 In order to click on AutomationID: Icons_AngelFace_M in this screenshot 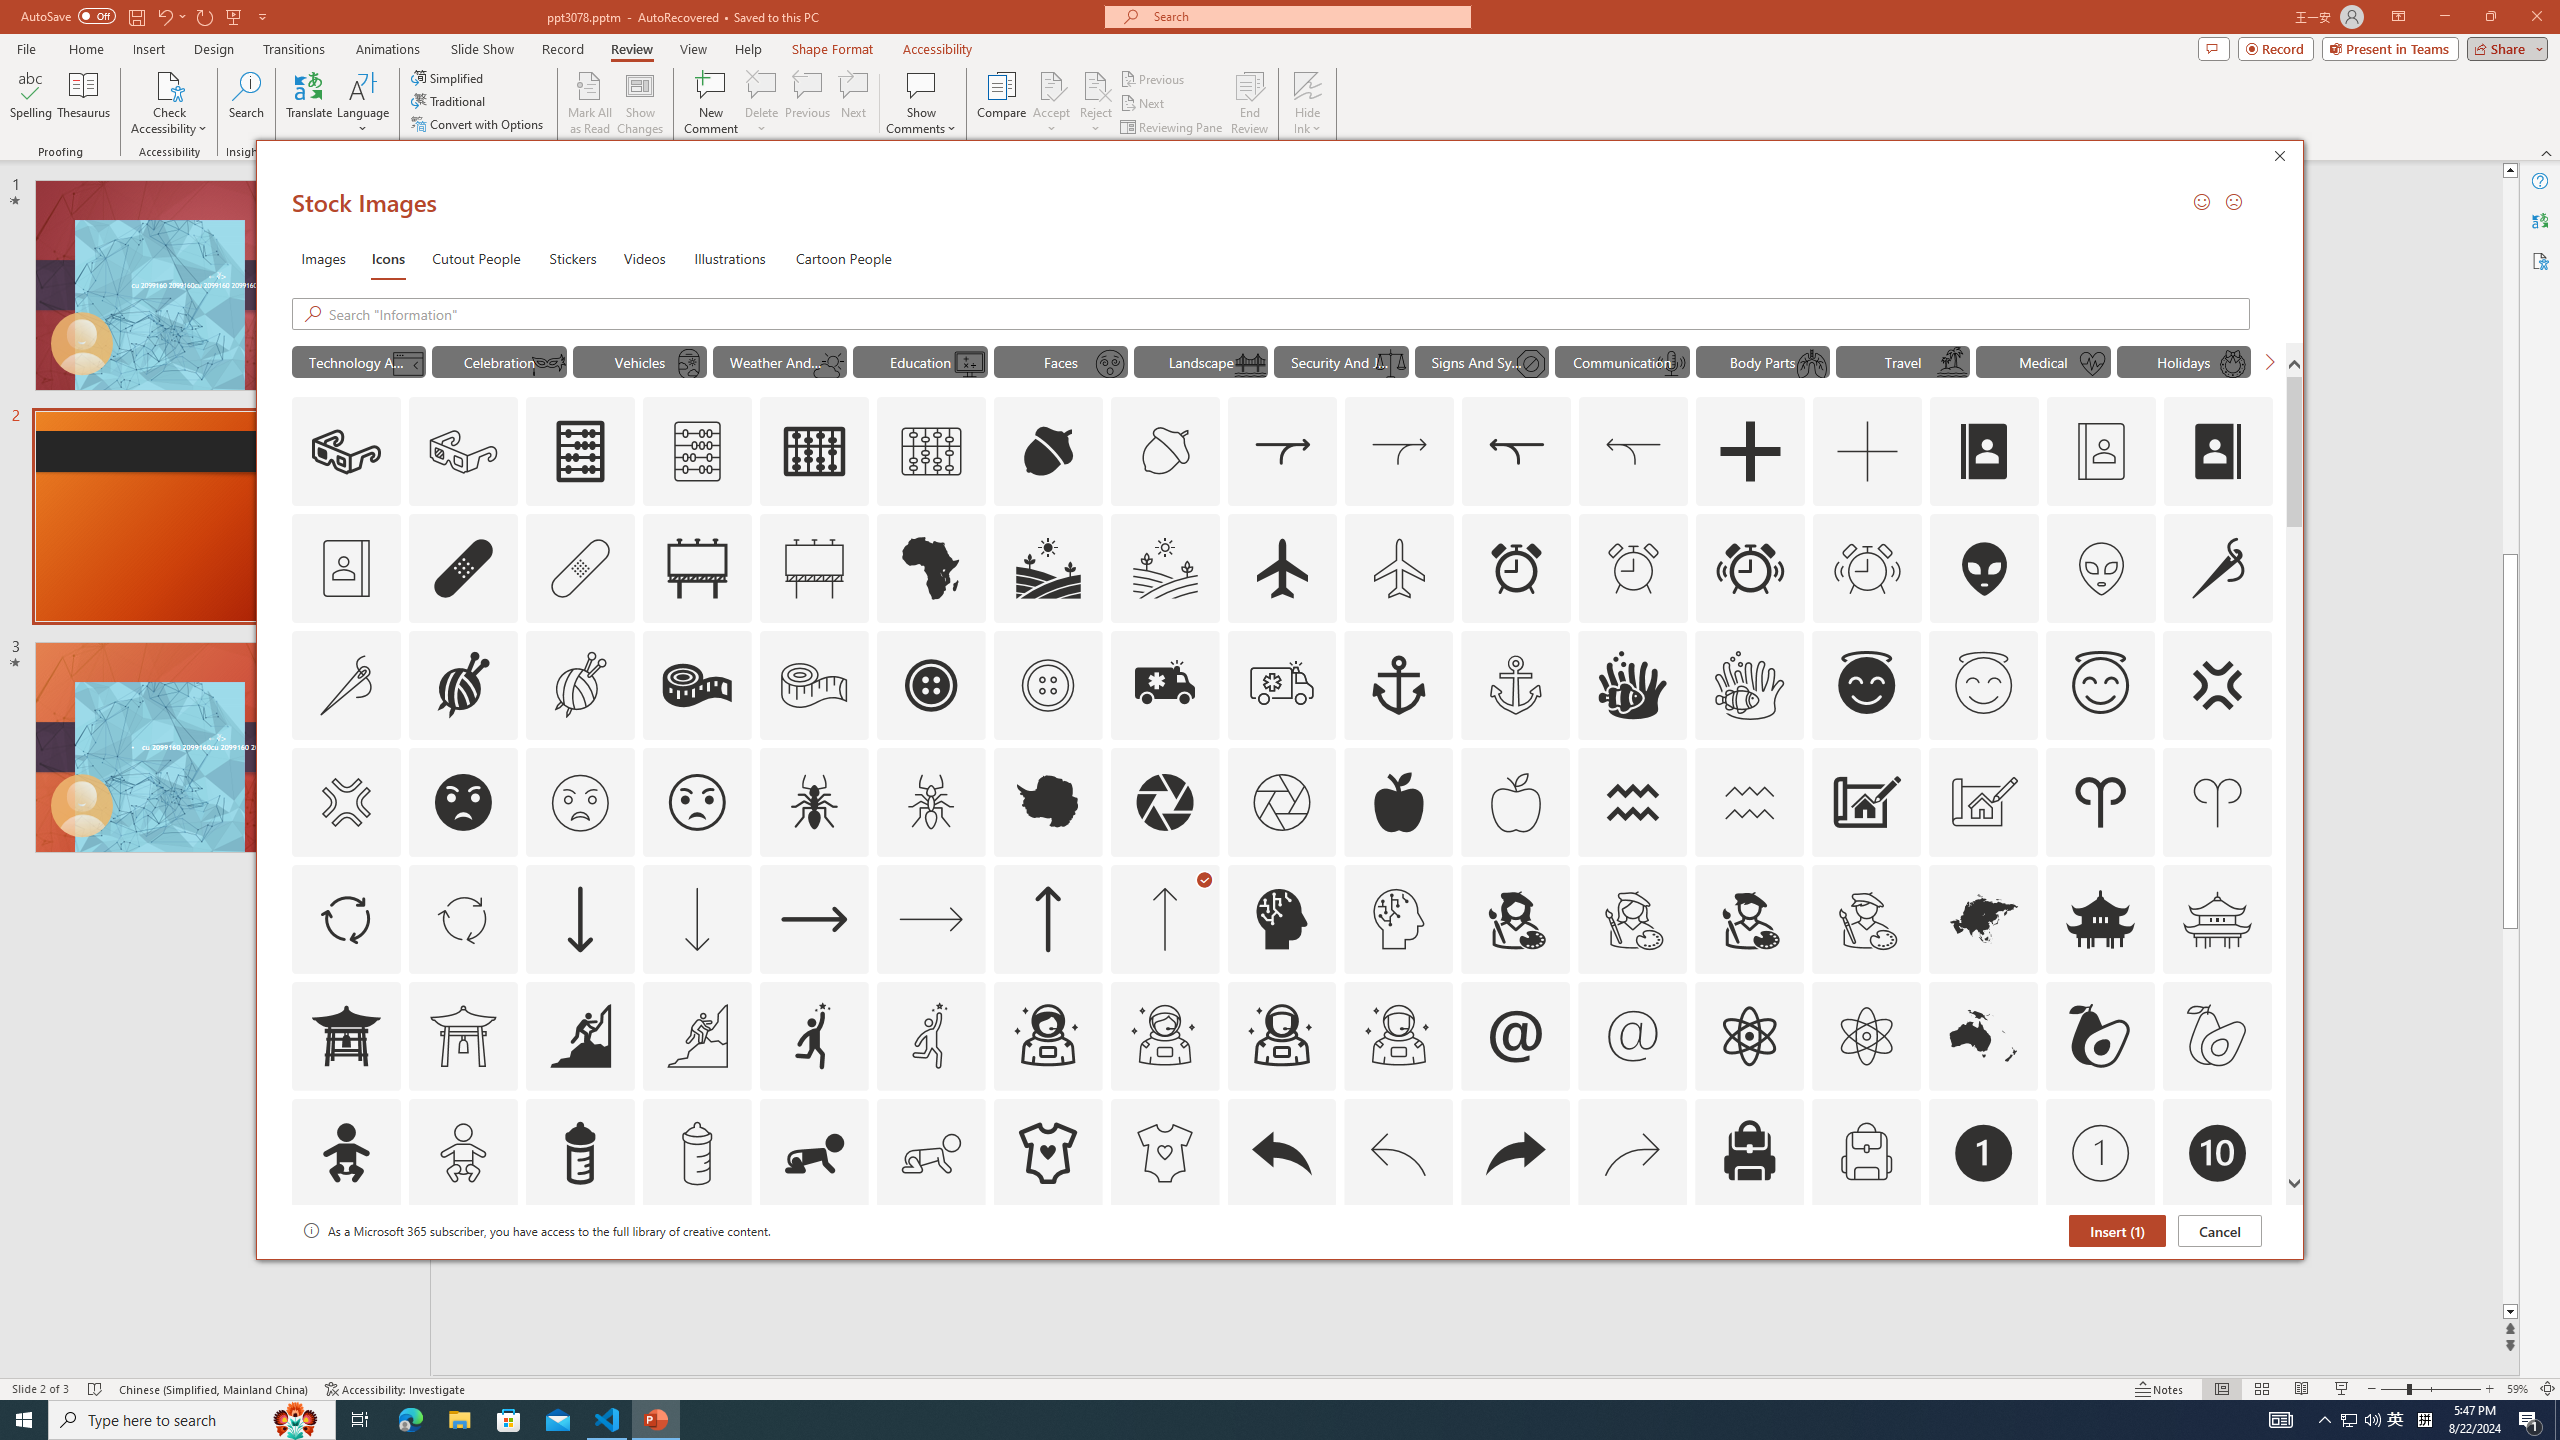, I will do `click(1984, 685)`.